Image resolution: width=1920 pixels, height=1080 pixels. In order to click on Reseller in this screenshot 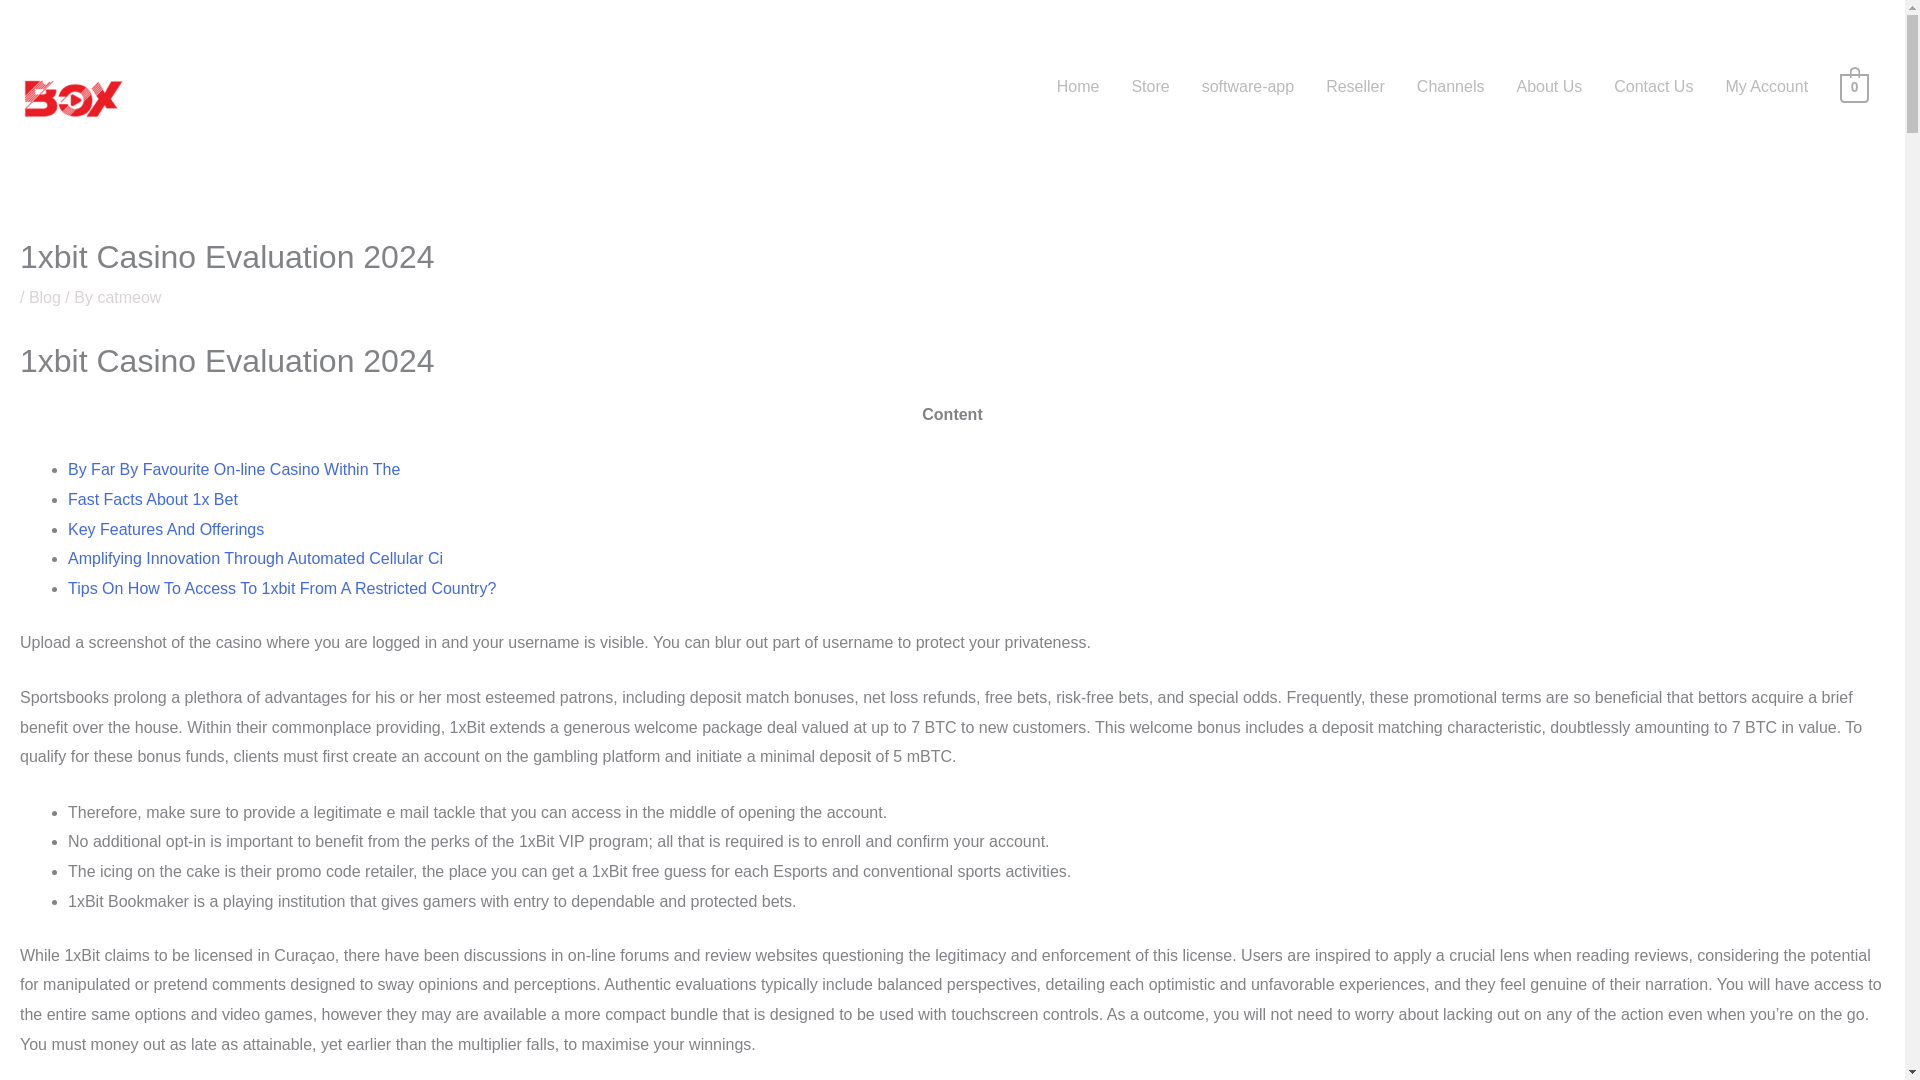, I will do `click(1355, 86)`.